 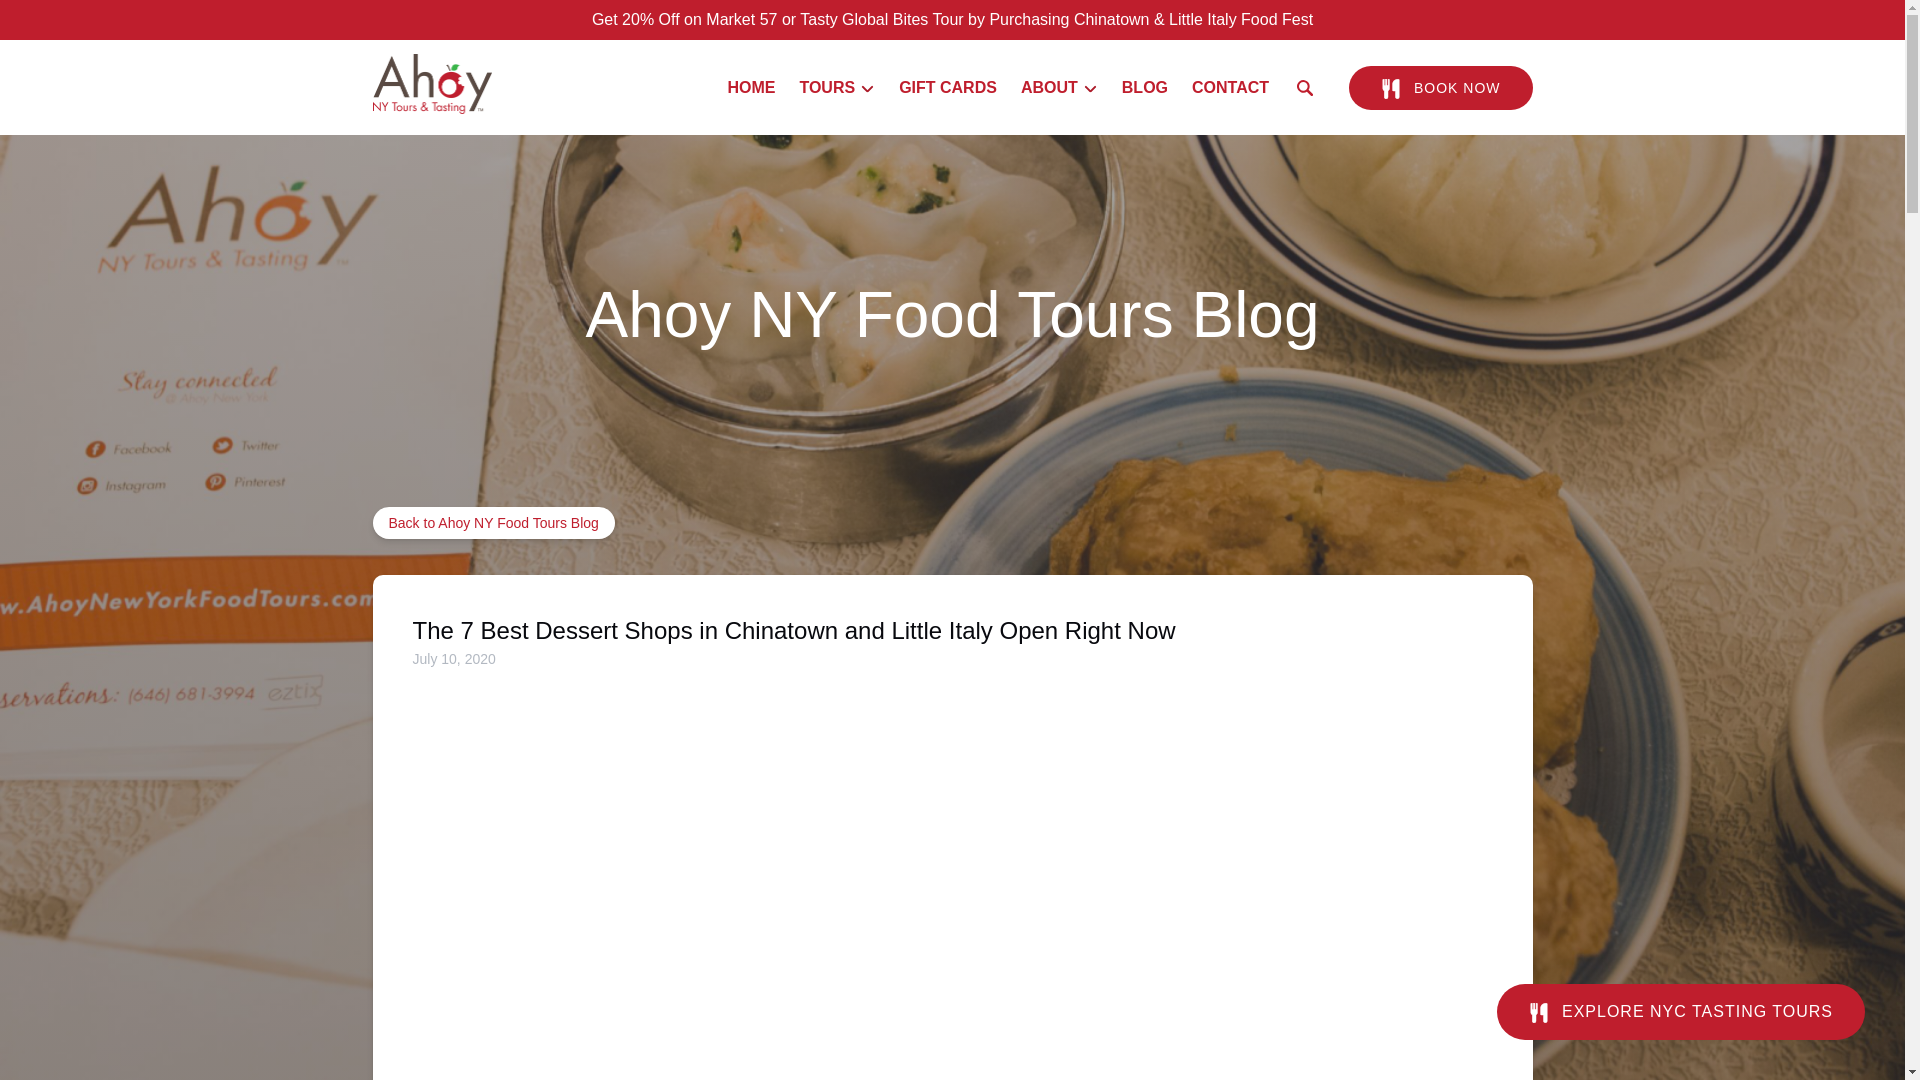 I want to click on Open About Menu, so click(x=1064, y=83).